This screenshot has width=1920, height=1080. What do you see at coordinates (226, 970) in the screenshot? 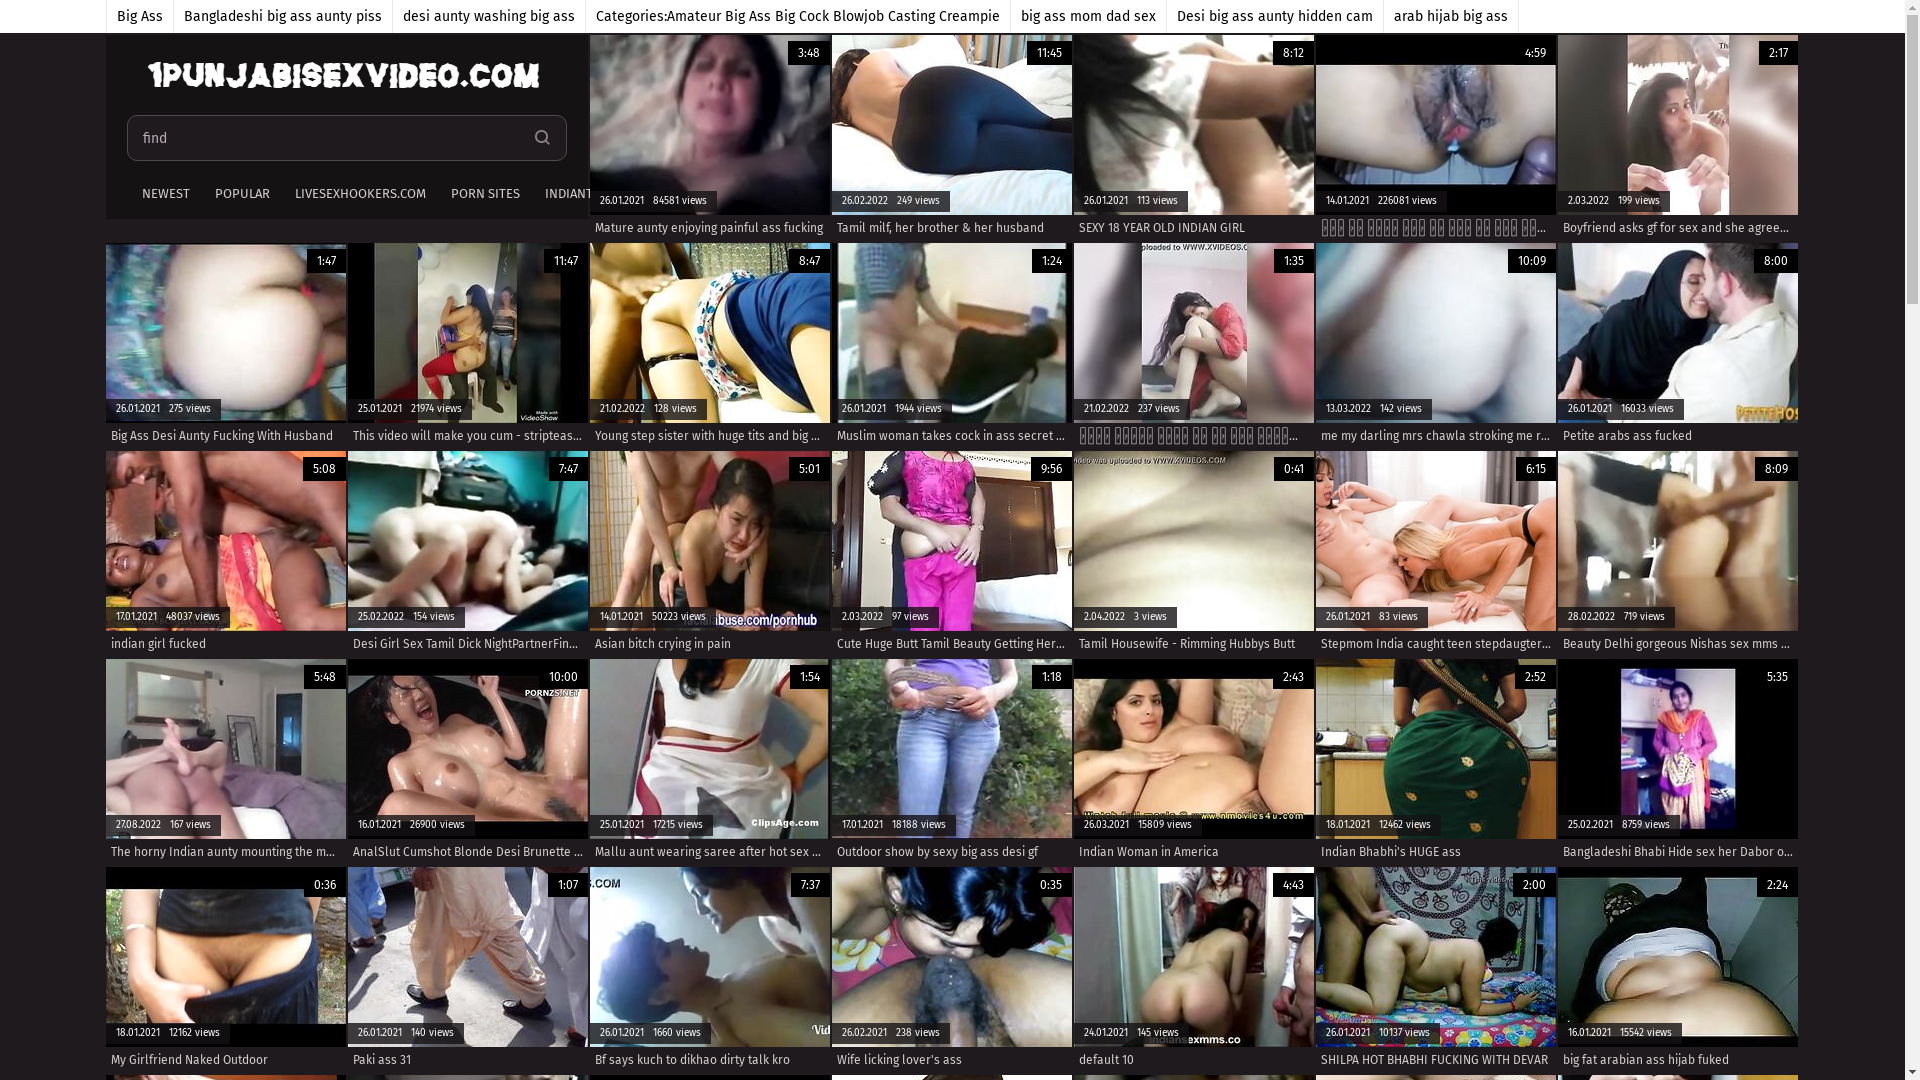
I see `0:36
18.01.2021   12162 views
My Girlfriend Naked Outdoor` at bounding box center [226, 970].